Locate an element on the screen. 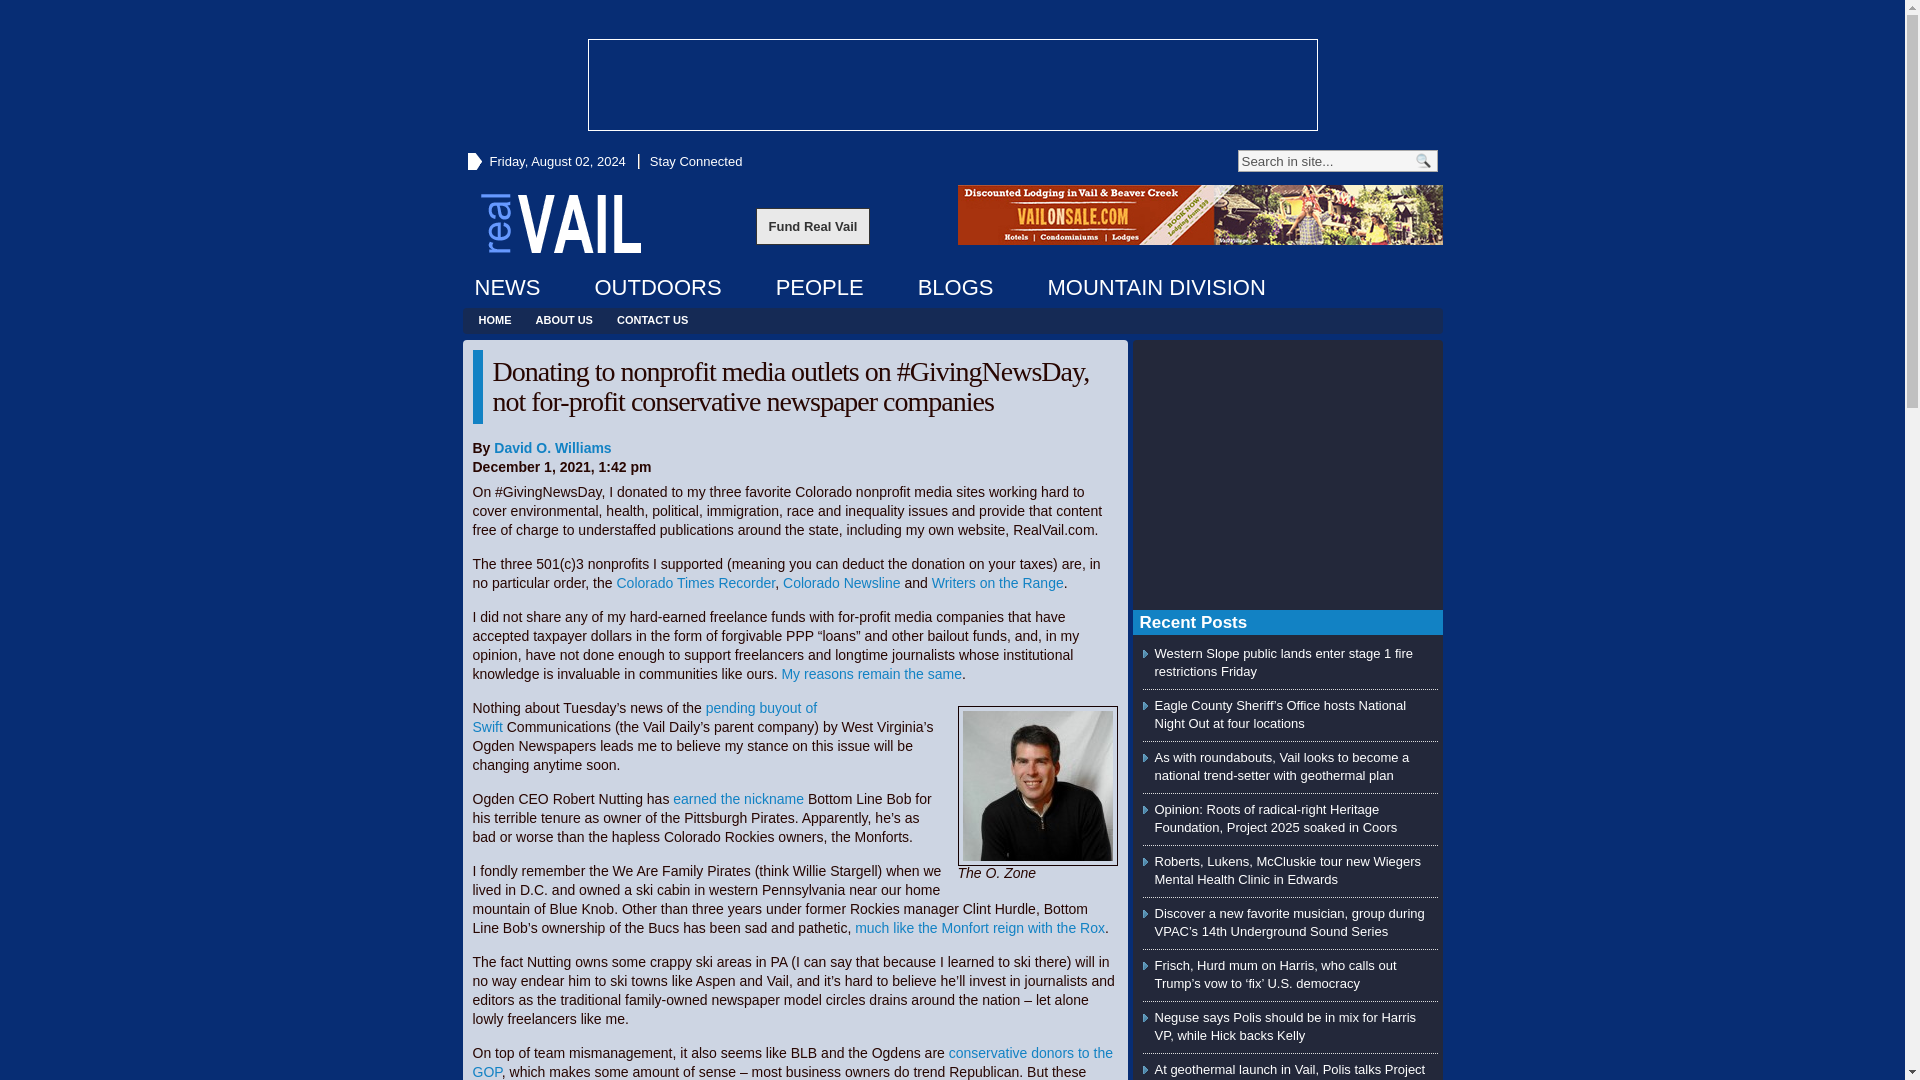 This screenshot has width=1920, height=1080. My reasons remain the same is located at coordinates (871, 674).